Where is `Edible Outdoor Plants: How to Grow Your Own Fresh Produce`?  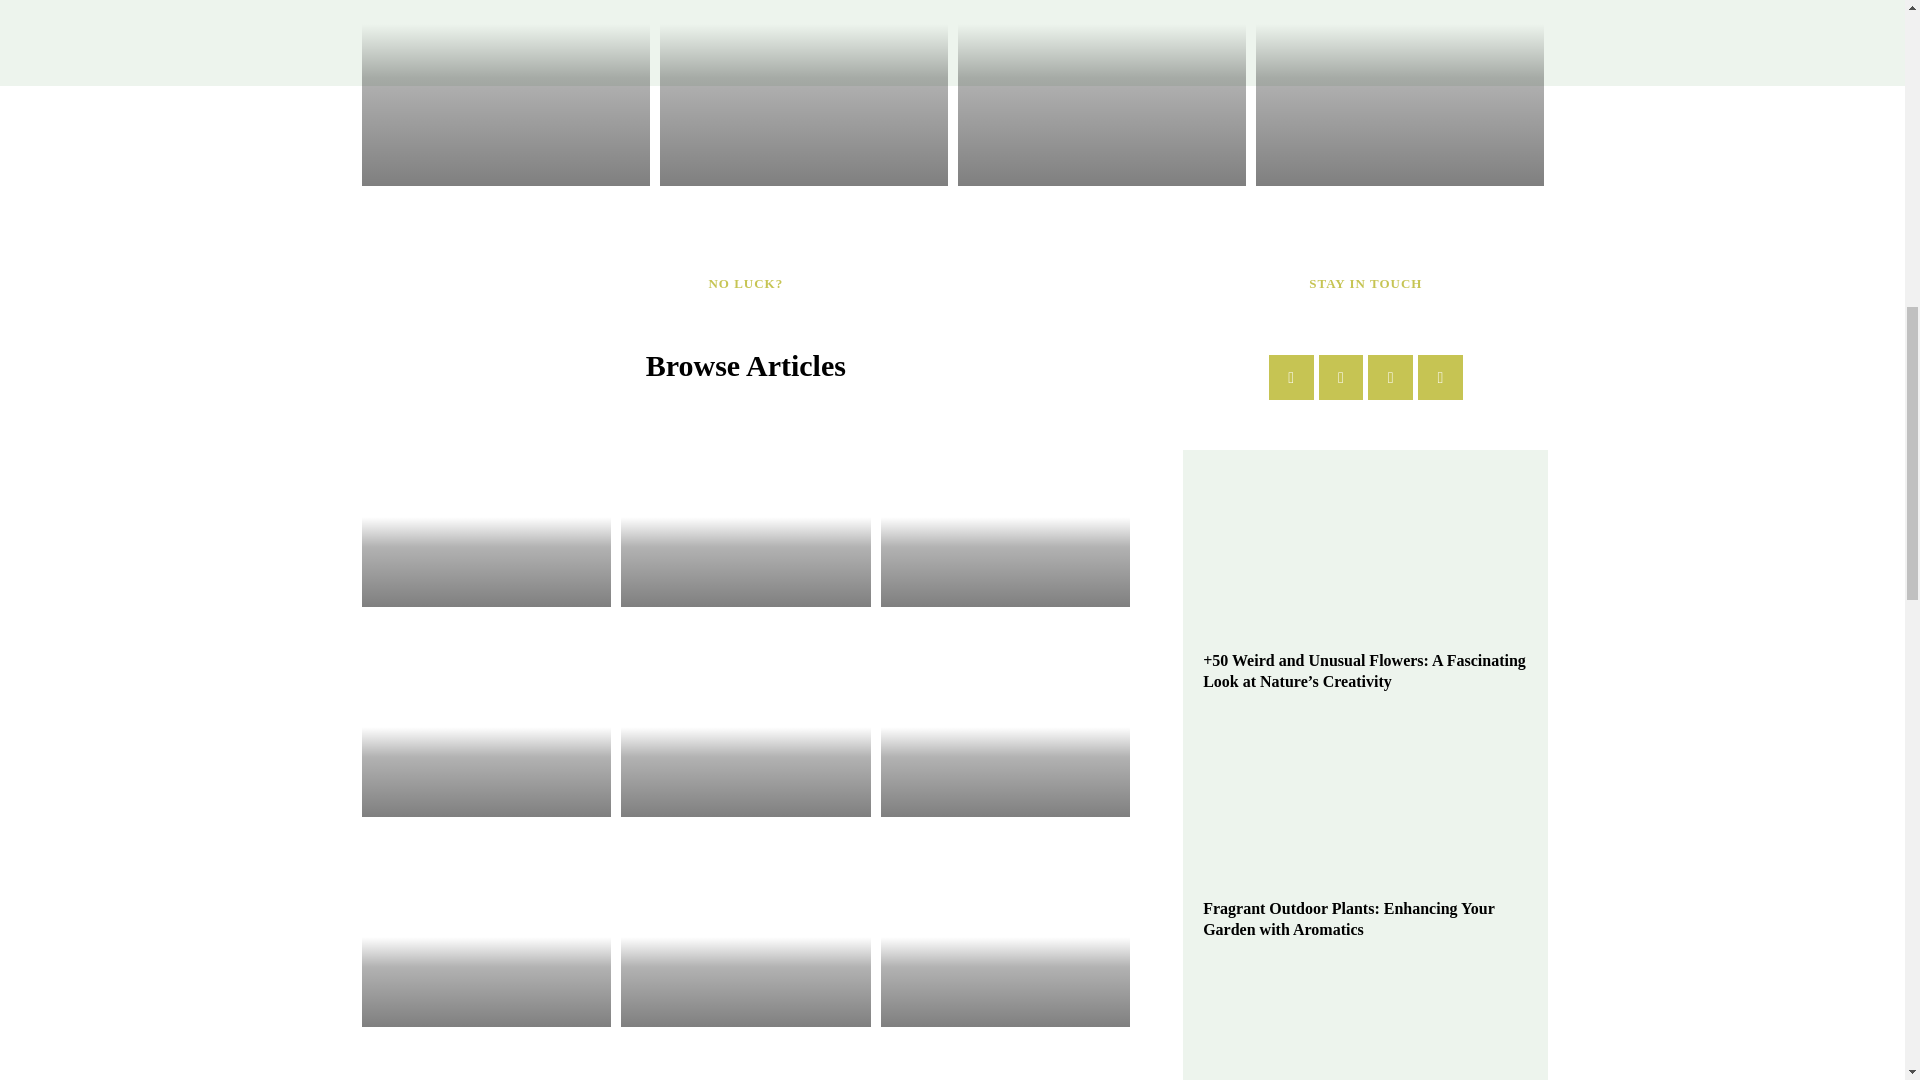 Edible Outdoor Plants: How to Grow Your Own Fresh Produce is located at coordinates (1102, 92).